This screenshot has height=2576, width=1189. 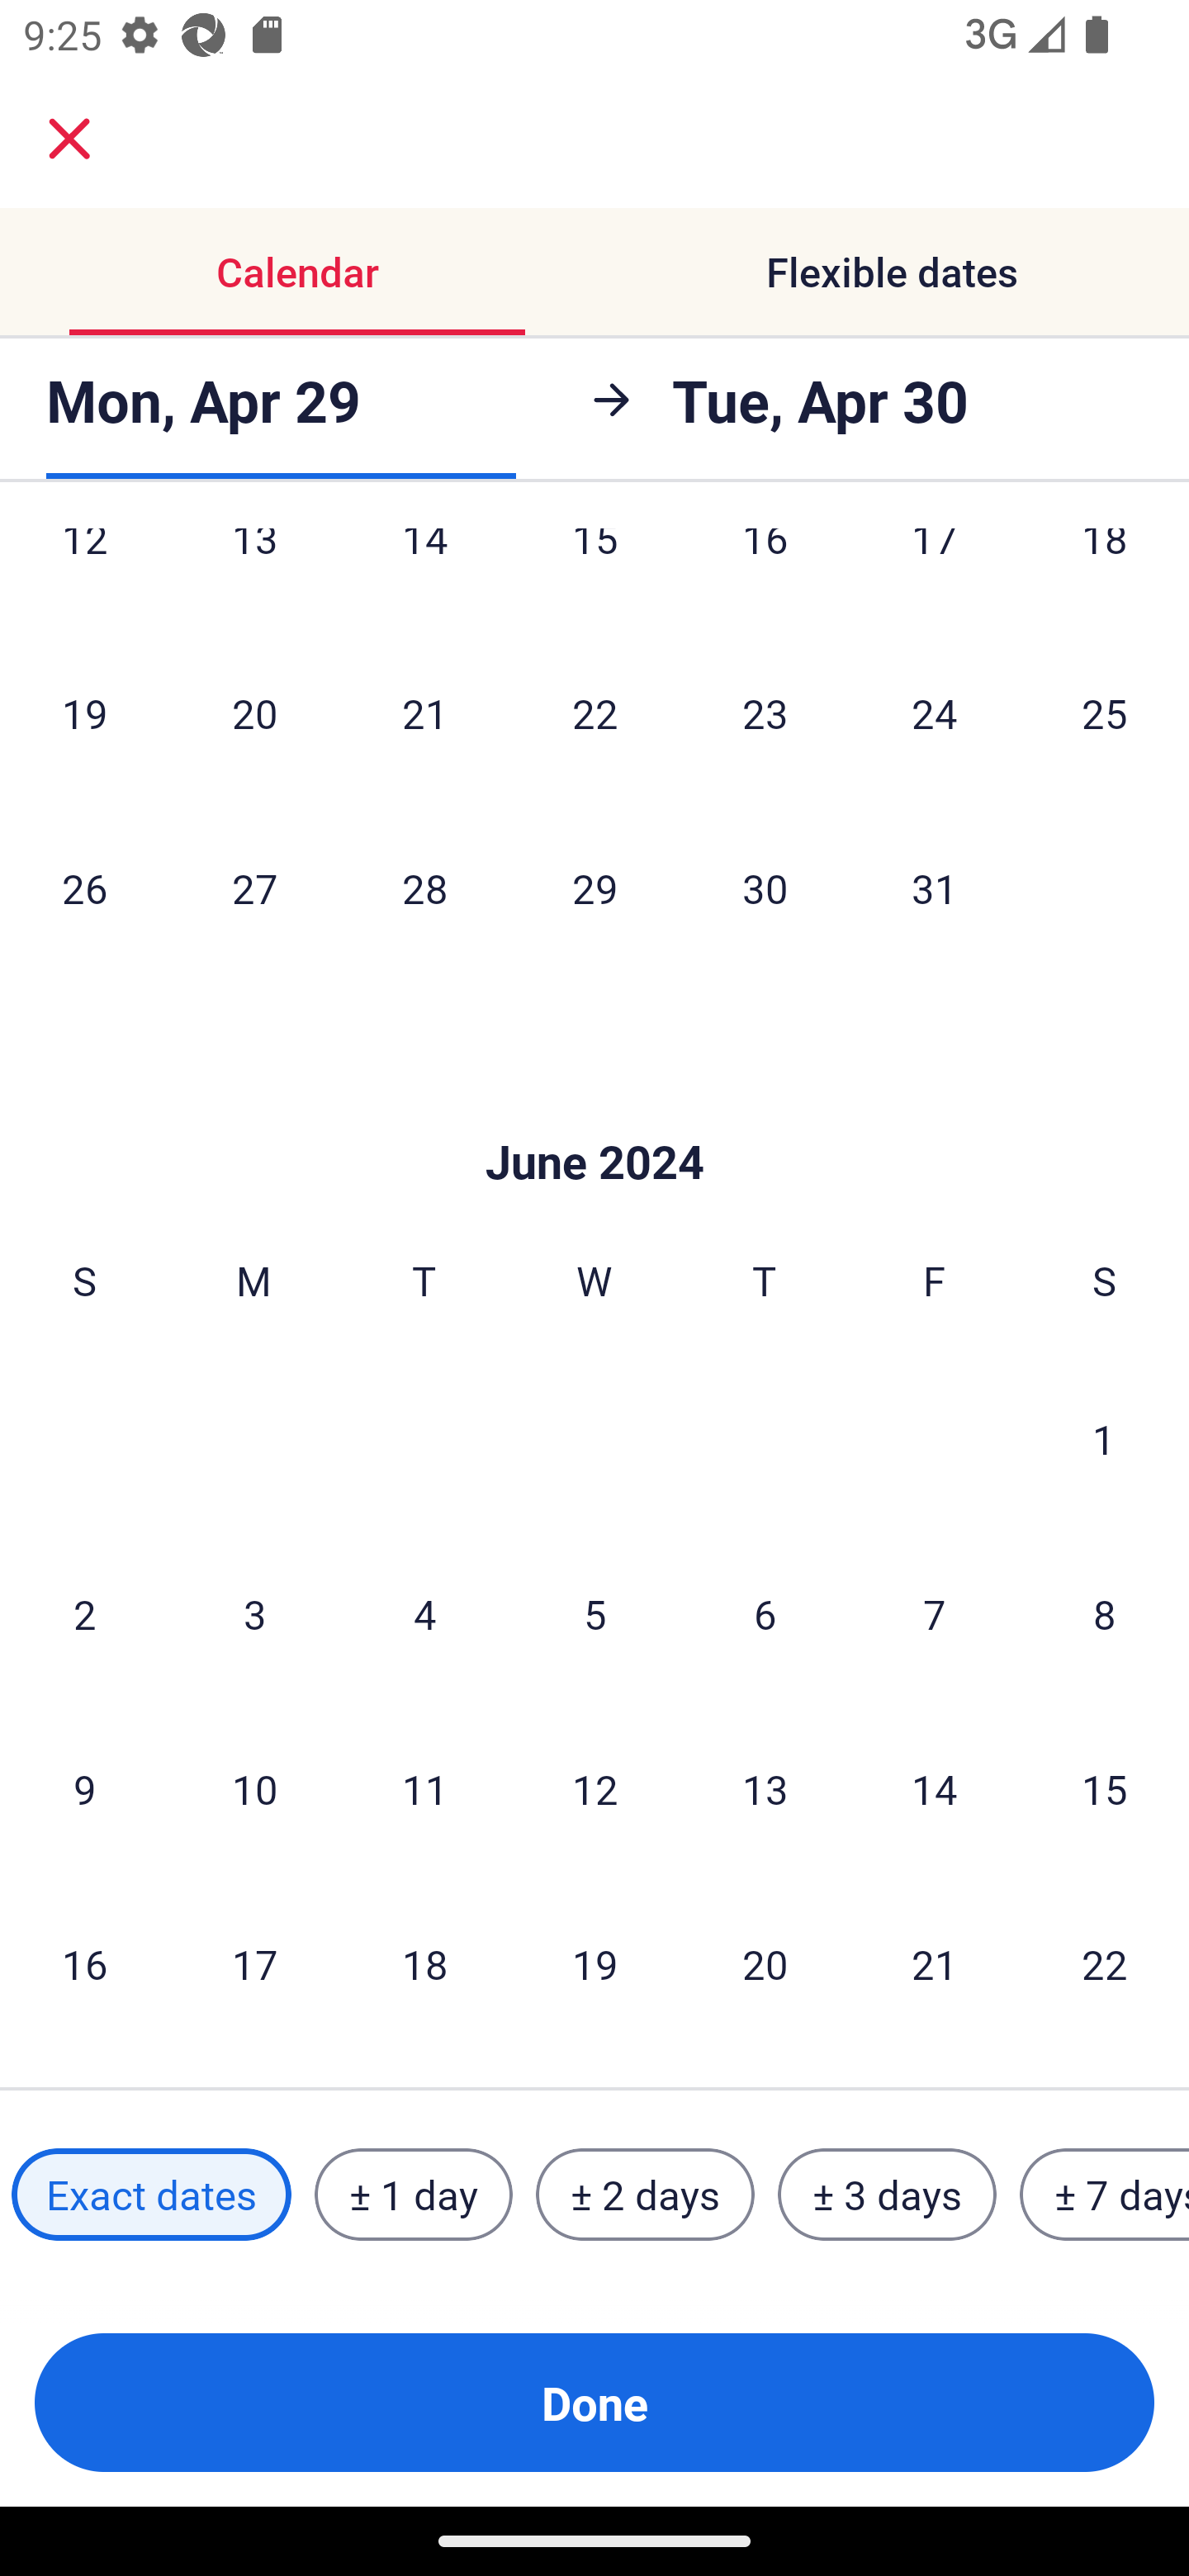 I want to click on Skip to Done, so click(x=594, y=1113).